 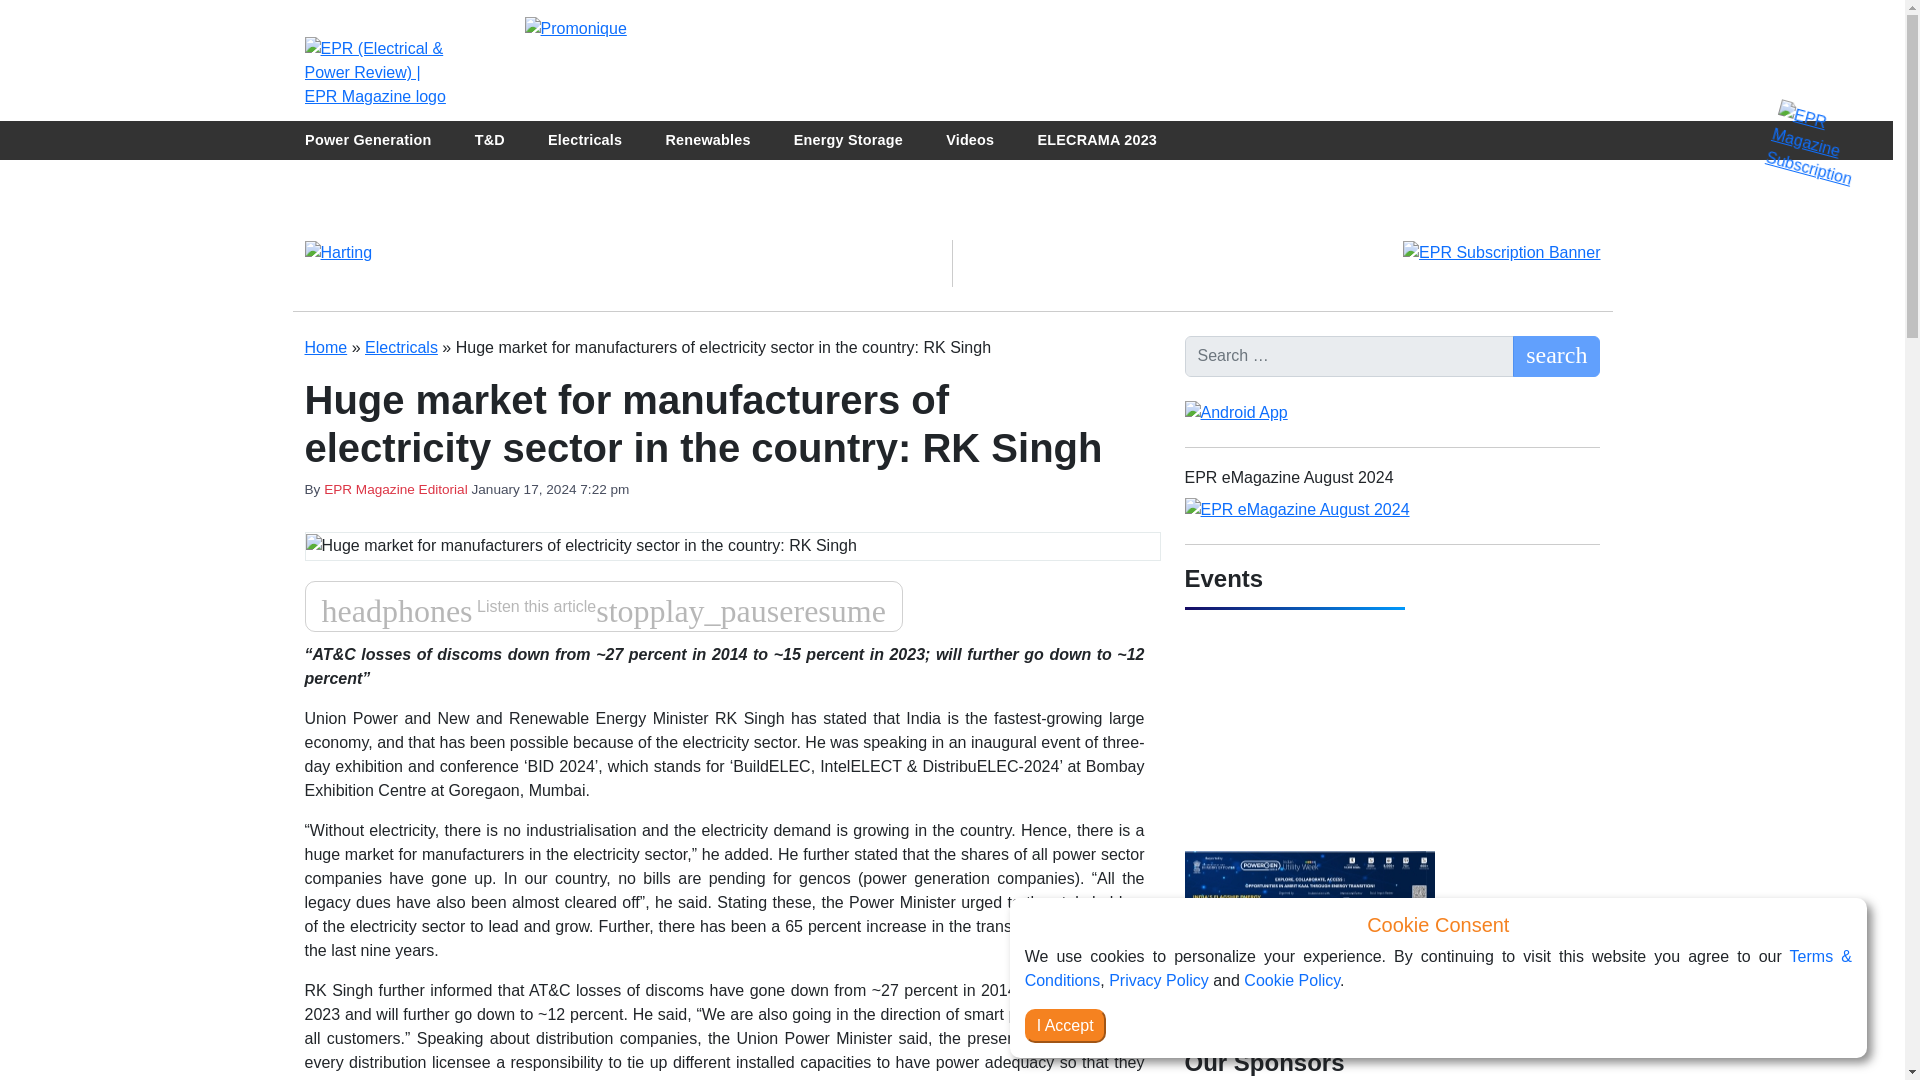 I want to click on Power Generation, so click(x=368, y=140).